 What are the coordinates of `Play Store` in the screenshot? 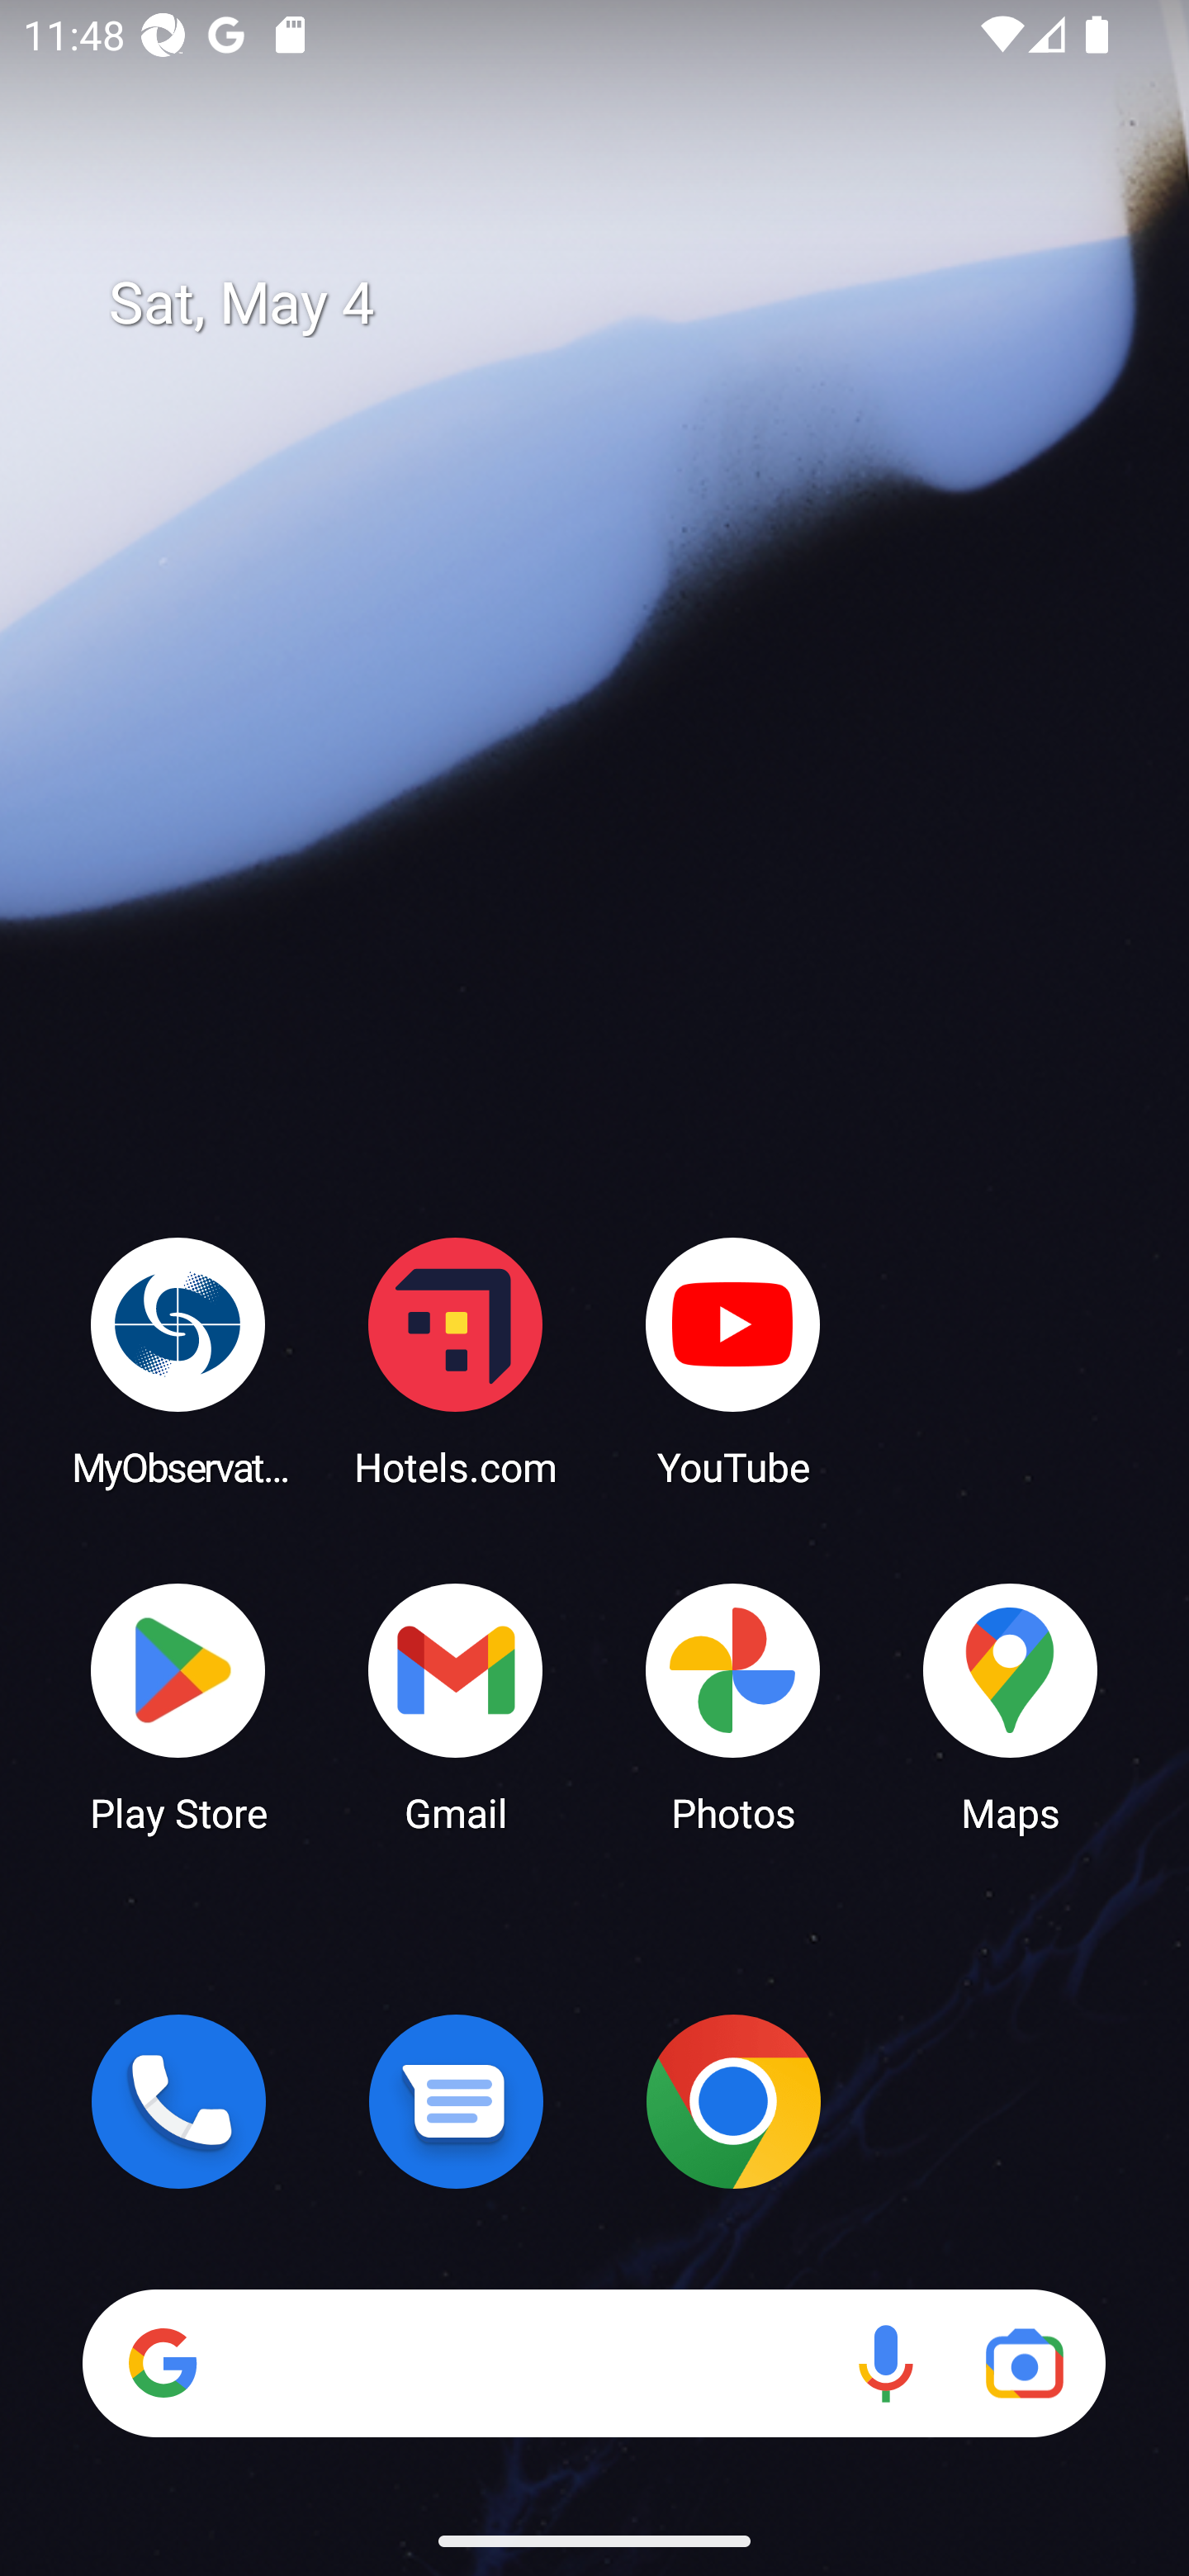 It's located at (178, 1706).